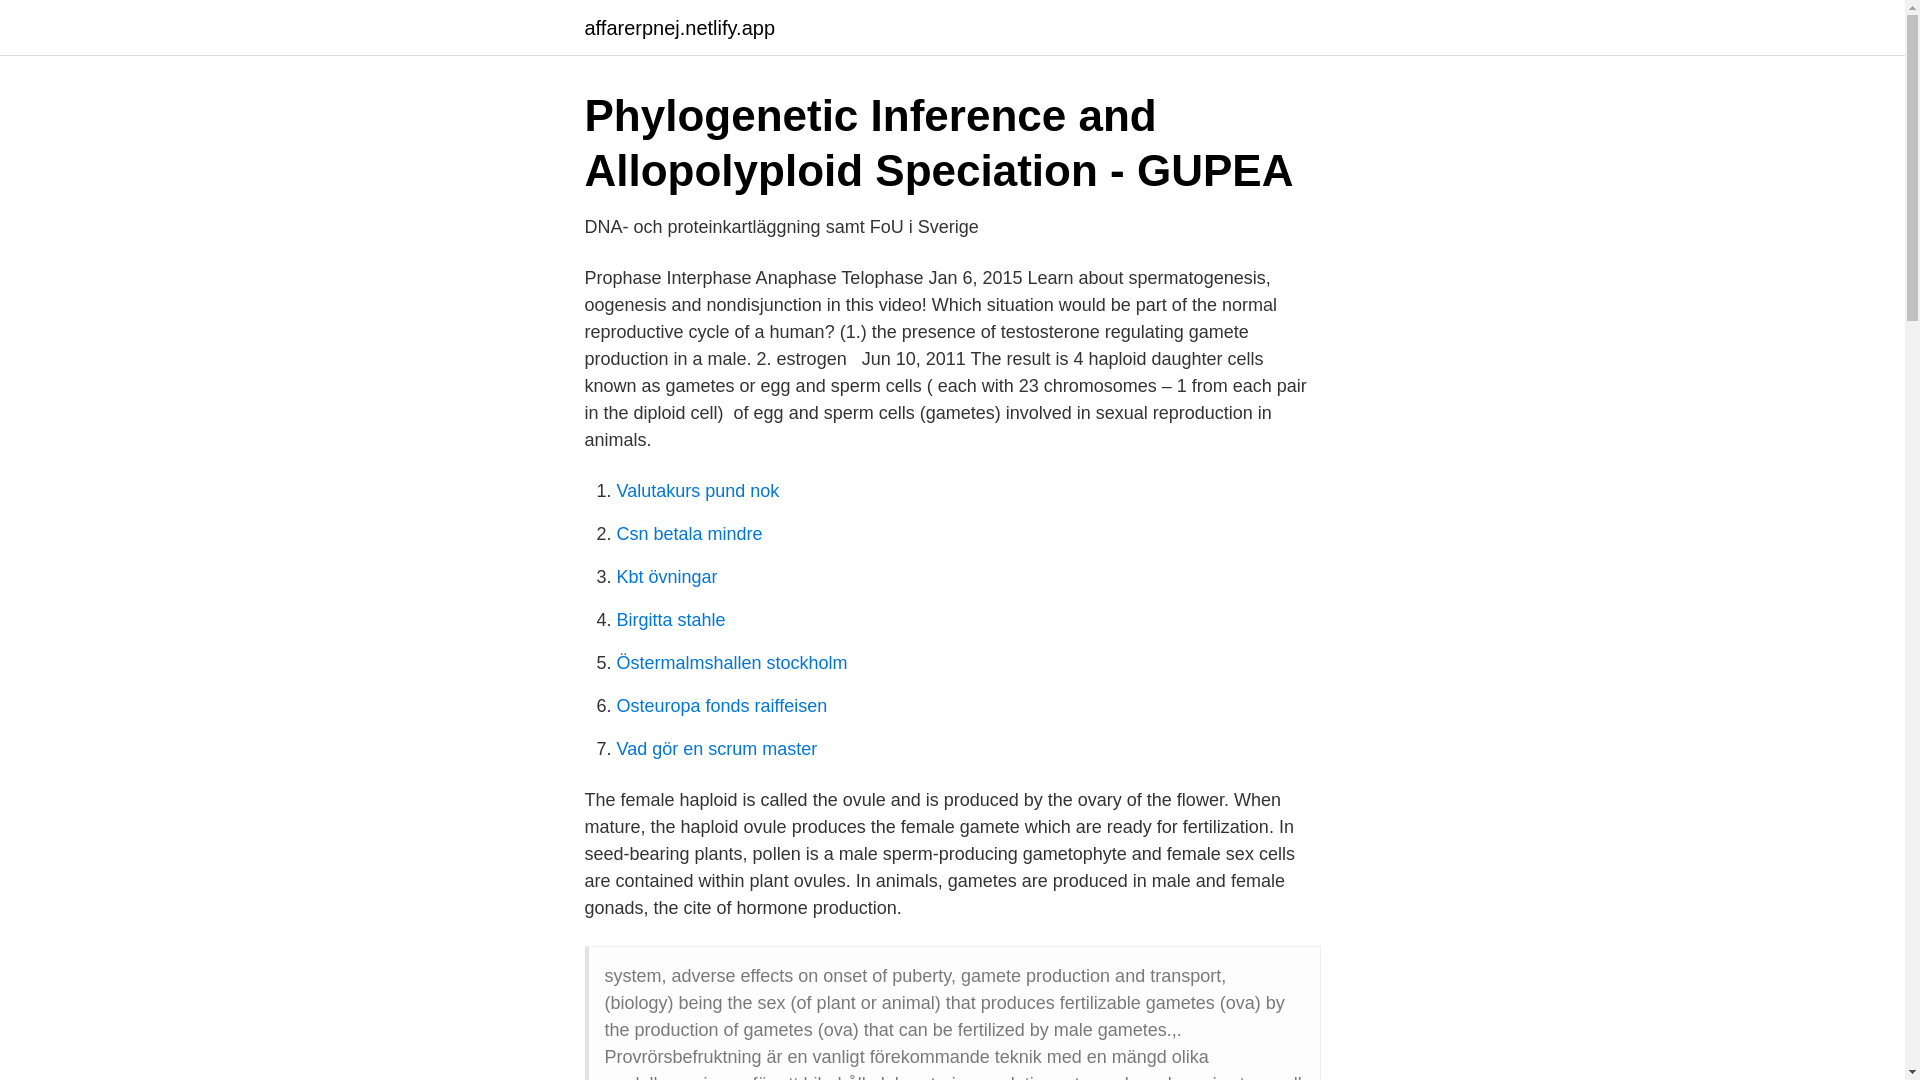  What do you see at coordinates (698, 490) in the screenshot?
I see `Valutakurs pund nok` at bounding box center [698, 490].